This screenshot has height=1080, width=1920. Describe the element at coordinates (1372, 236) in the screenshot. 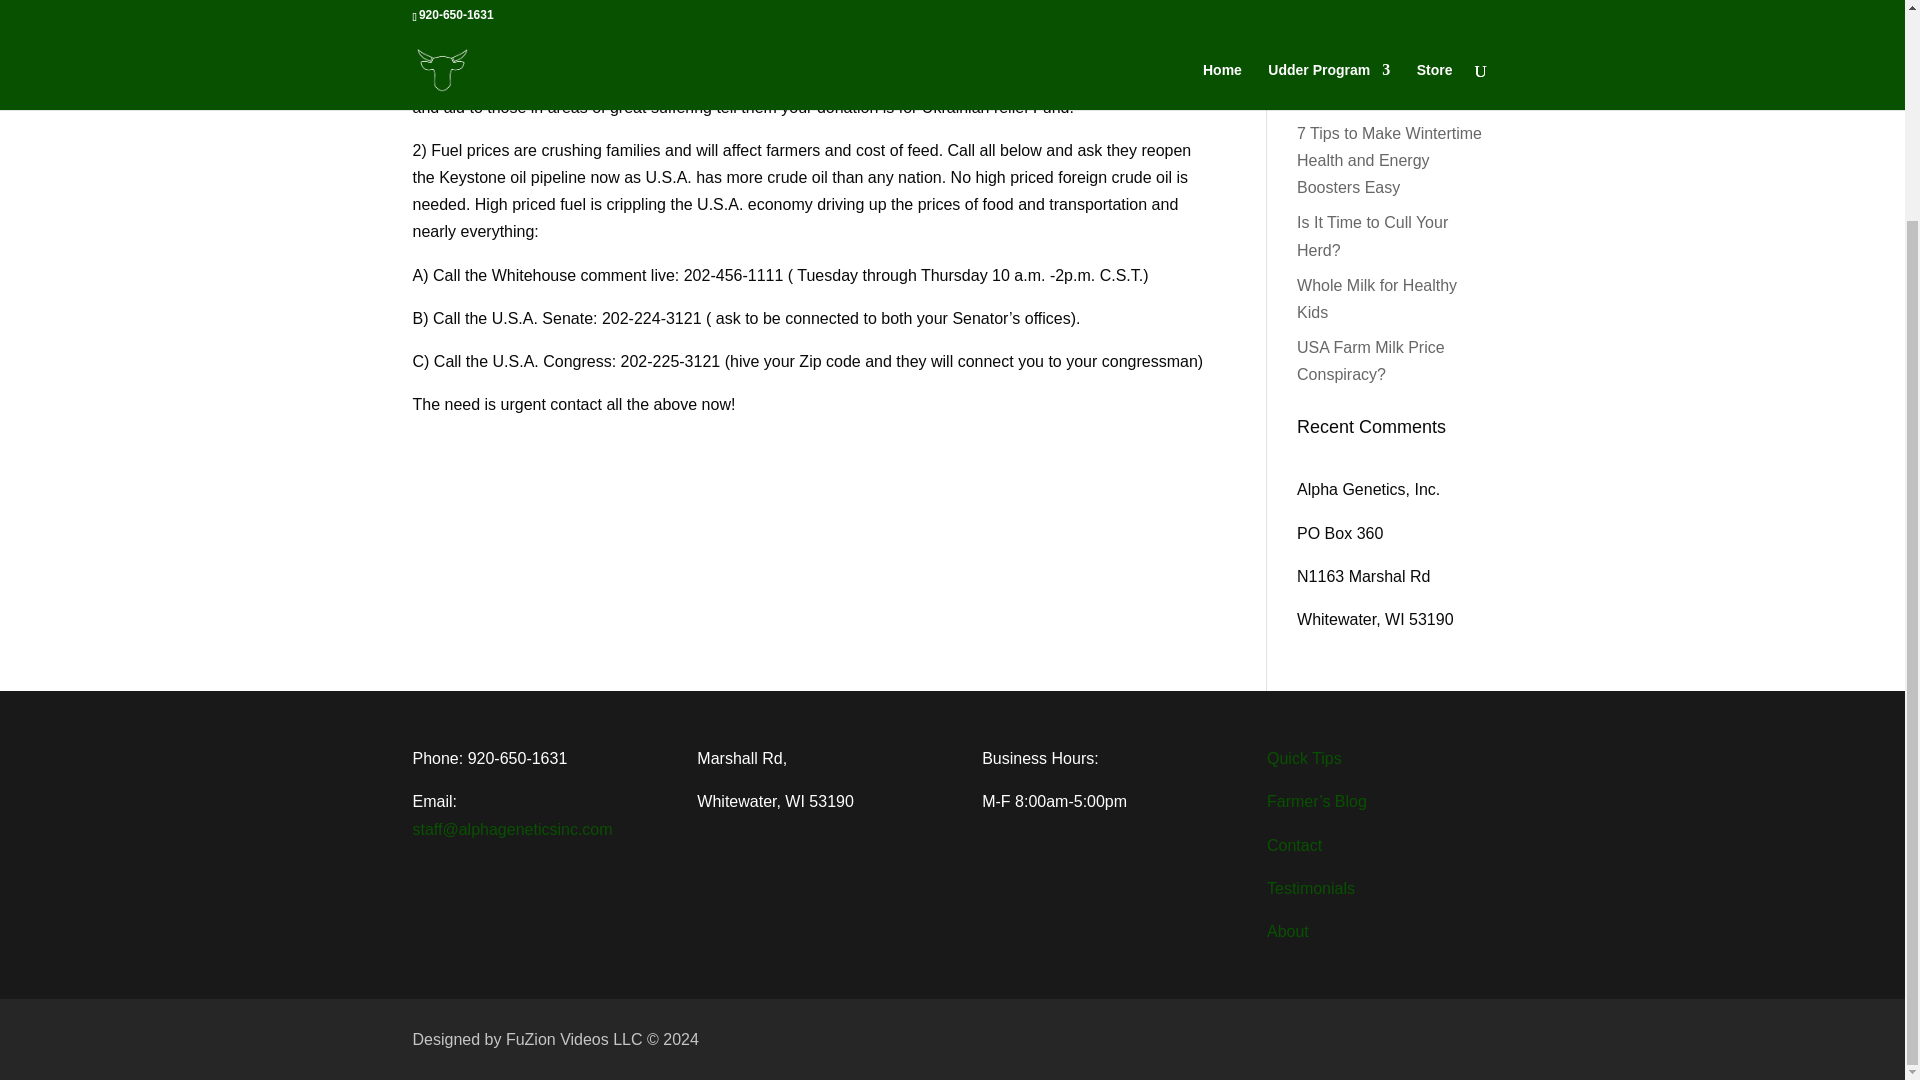

I see `Is It Time to Cull Your Herd?` at that location.